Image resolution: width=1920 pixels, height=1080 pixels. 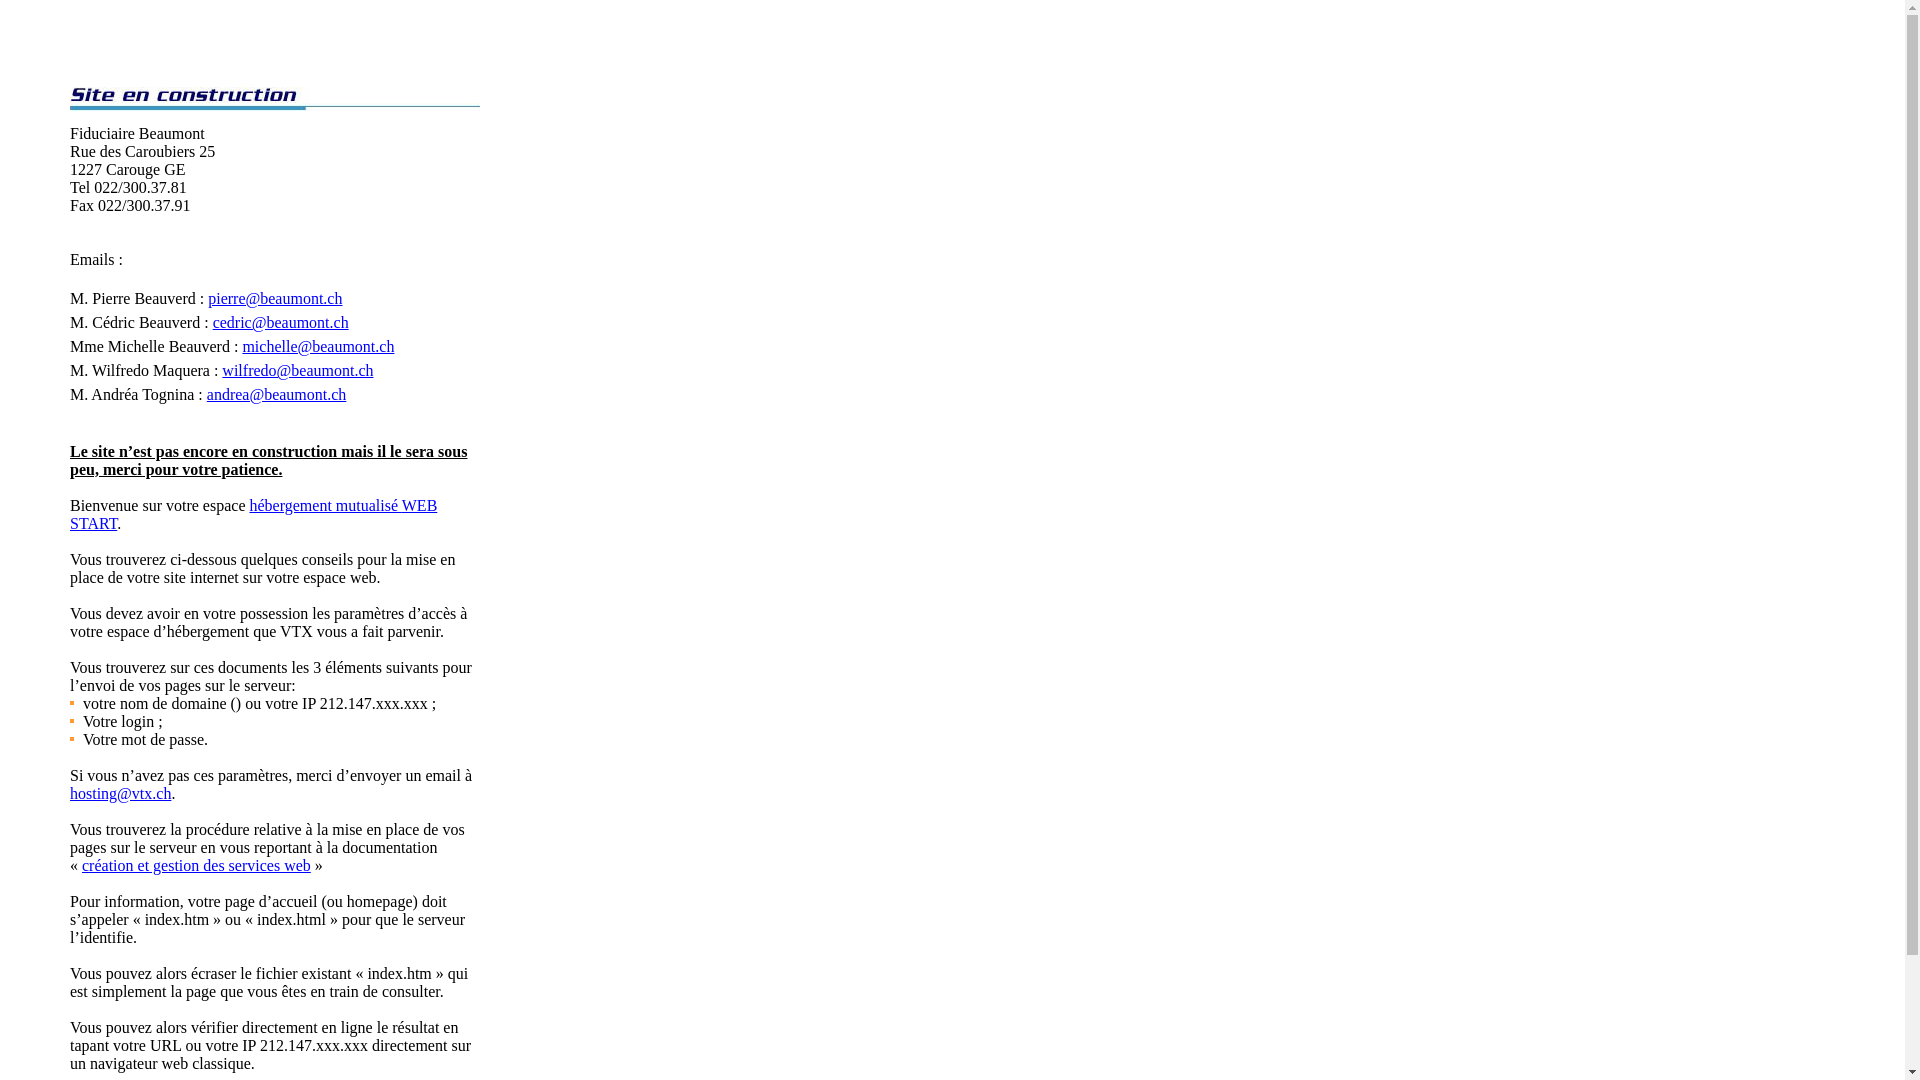 What do you see at coordinates (120, 794) in the screenshot?
I see `hosting@vtx.ch` at bounding box center [120, 794].